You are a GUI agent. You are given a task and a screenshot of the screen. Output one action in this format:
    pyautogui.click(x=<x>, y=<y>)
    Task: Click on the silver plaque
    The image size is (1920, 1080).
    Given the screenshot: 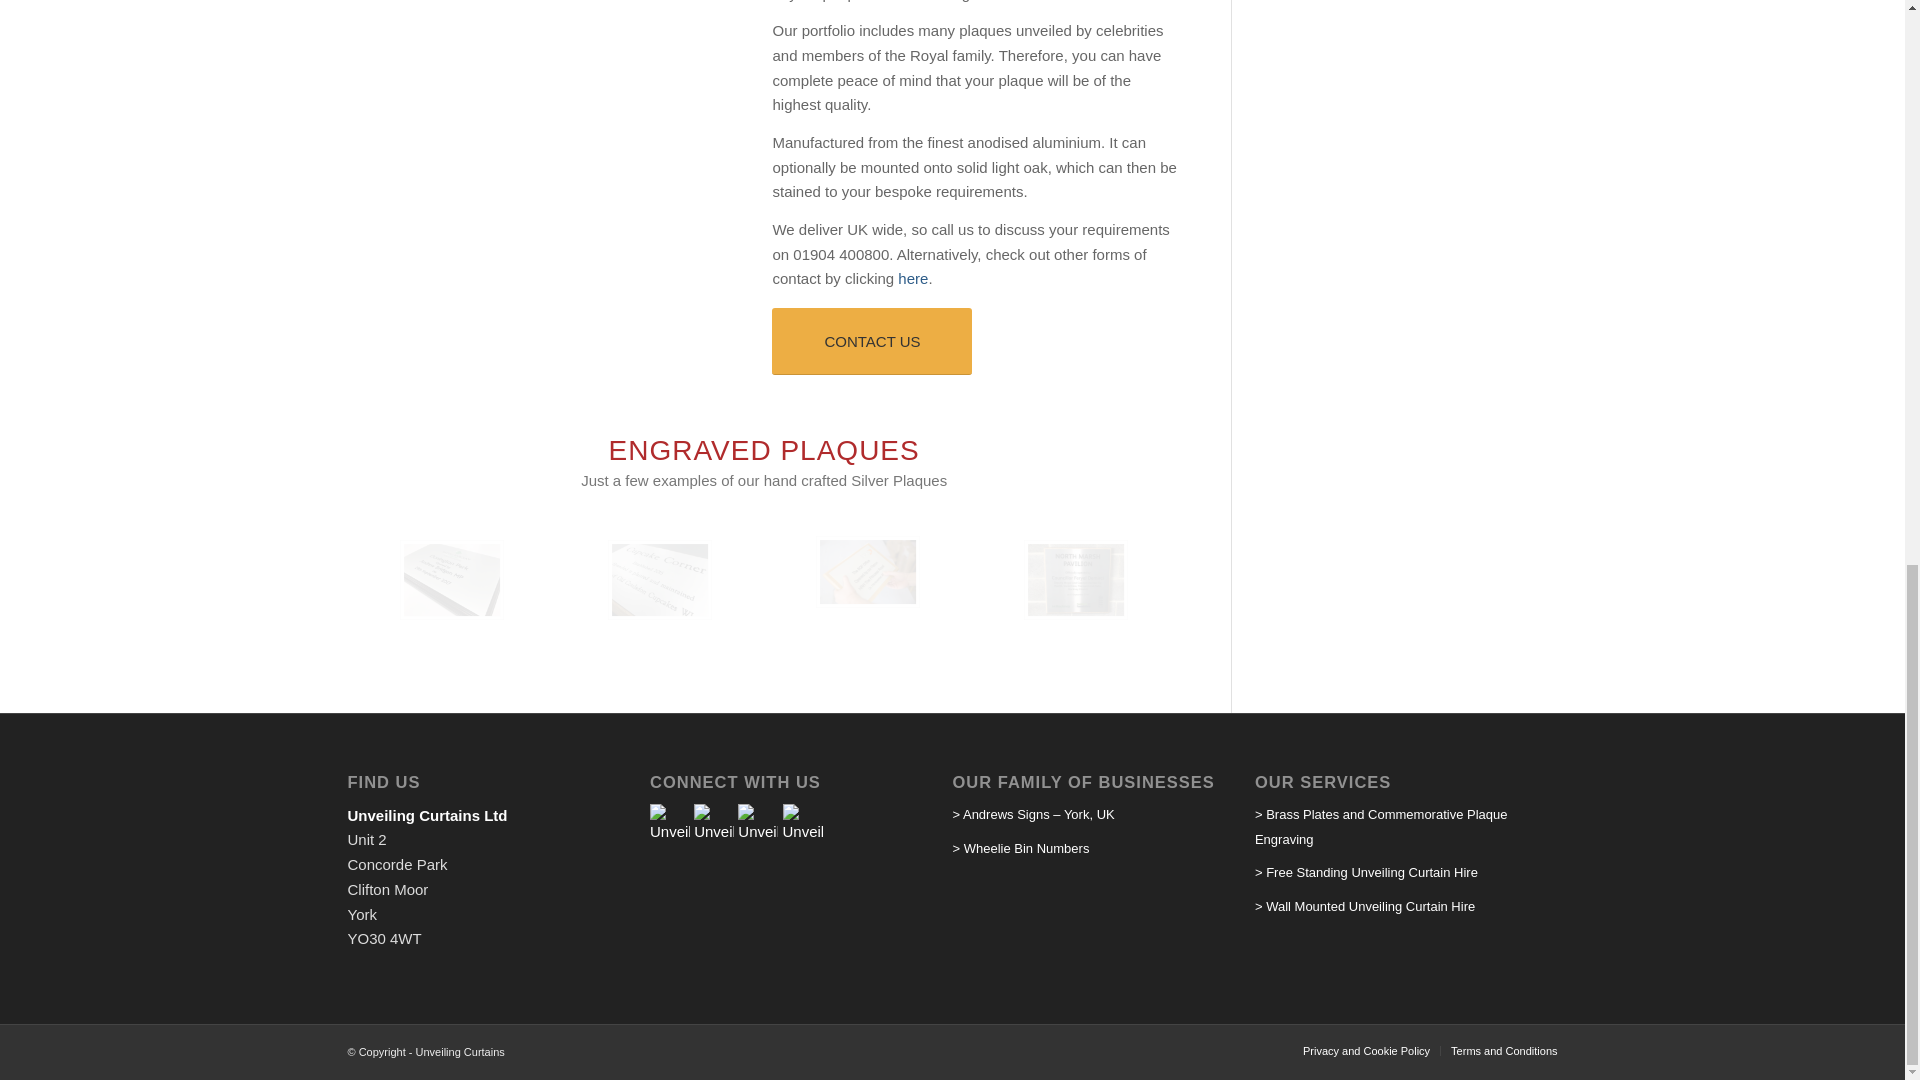 What is the action you would take?
    pyautogui.click(x=920, y=608)
    